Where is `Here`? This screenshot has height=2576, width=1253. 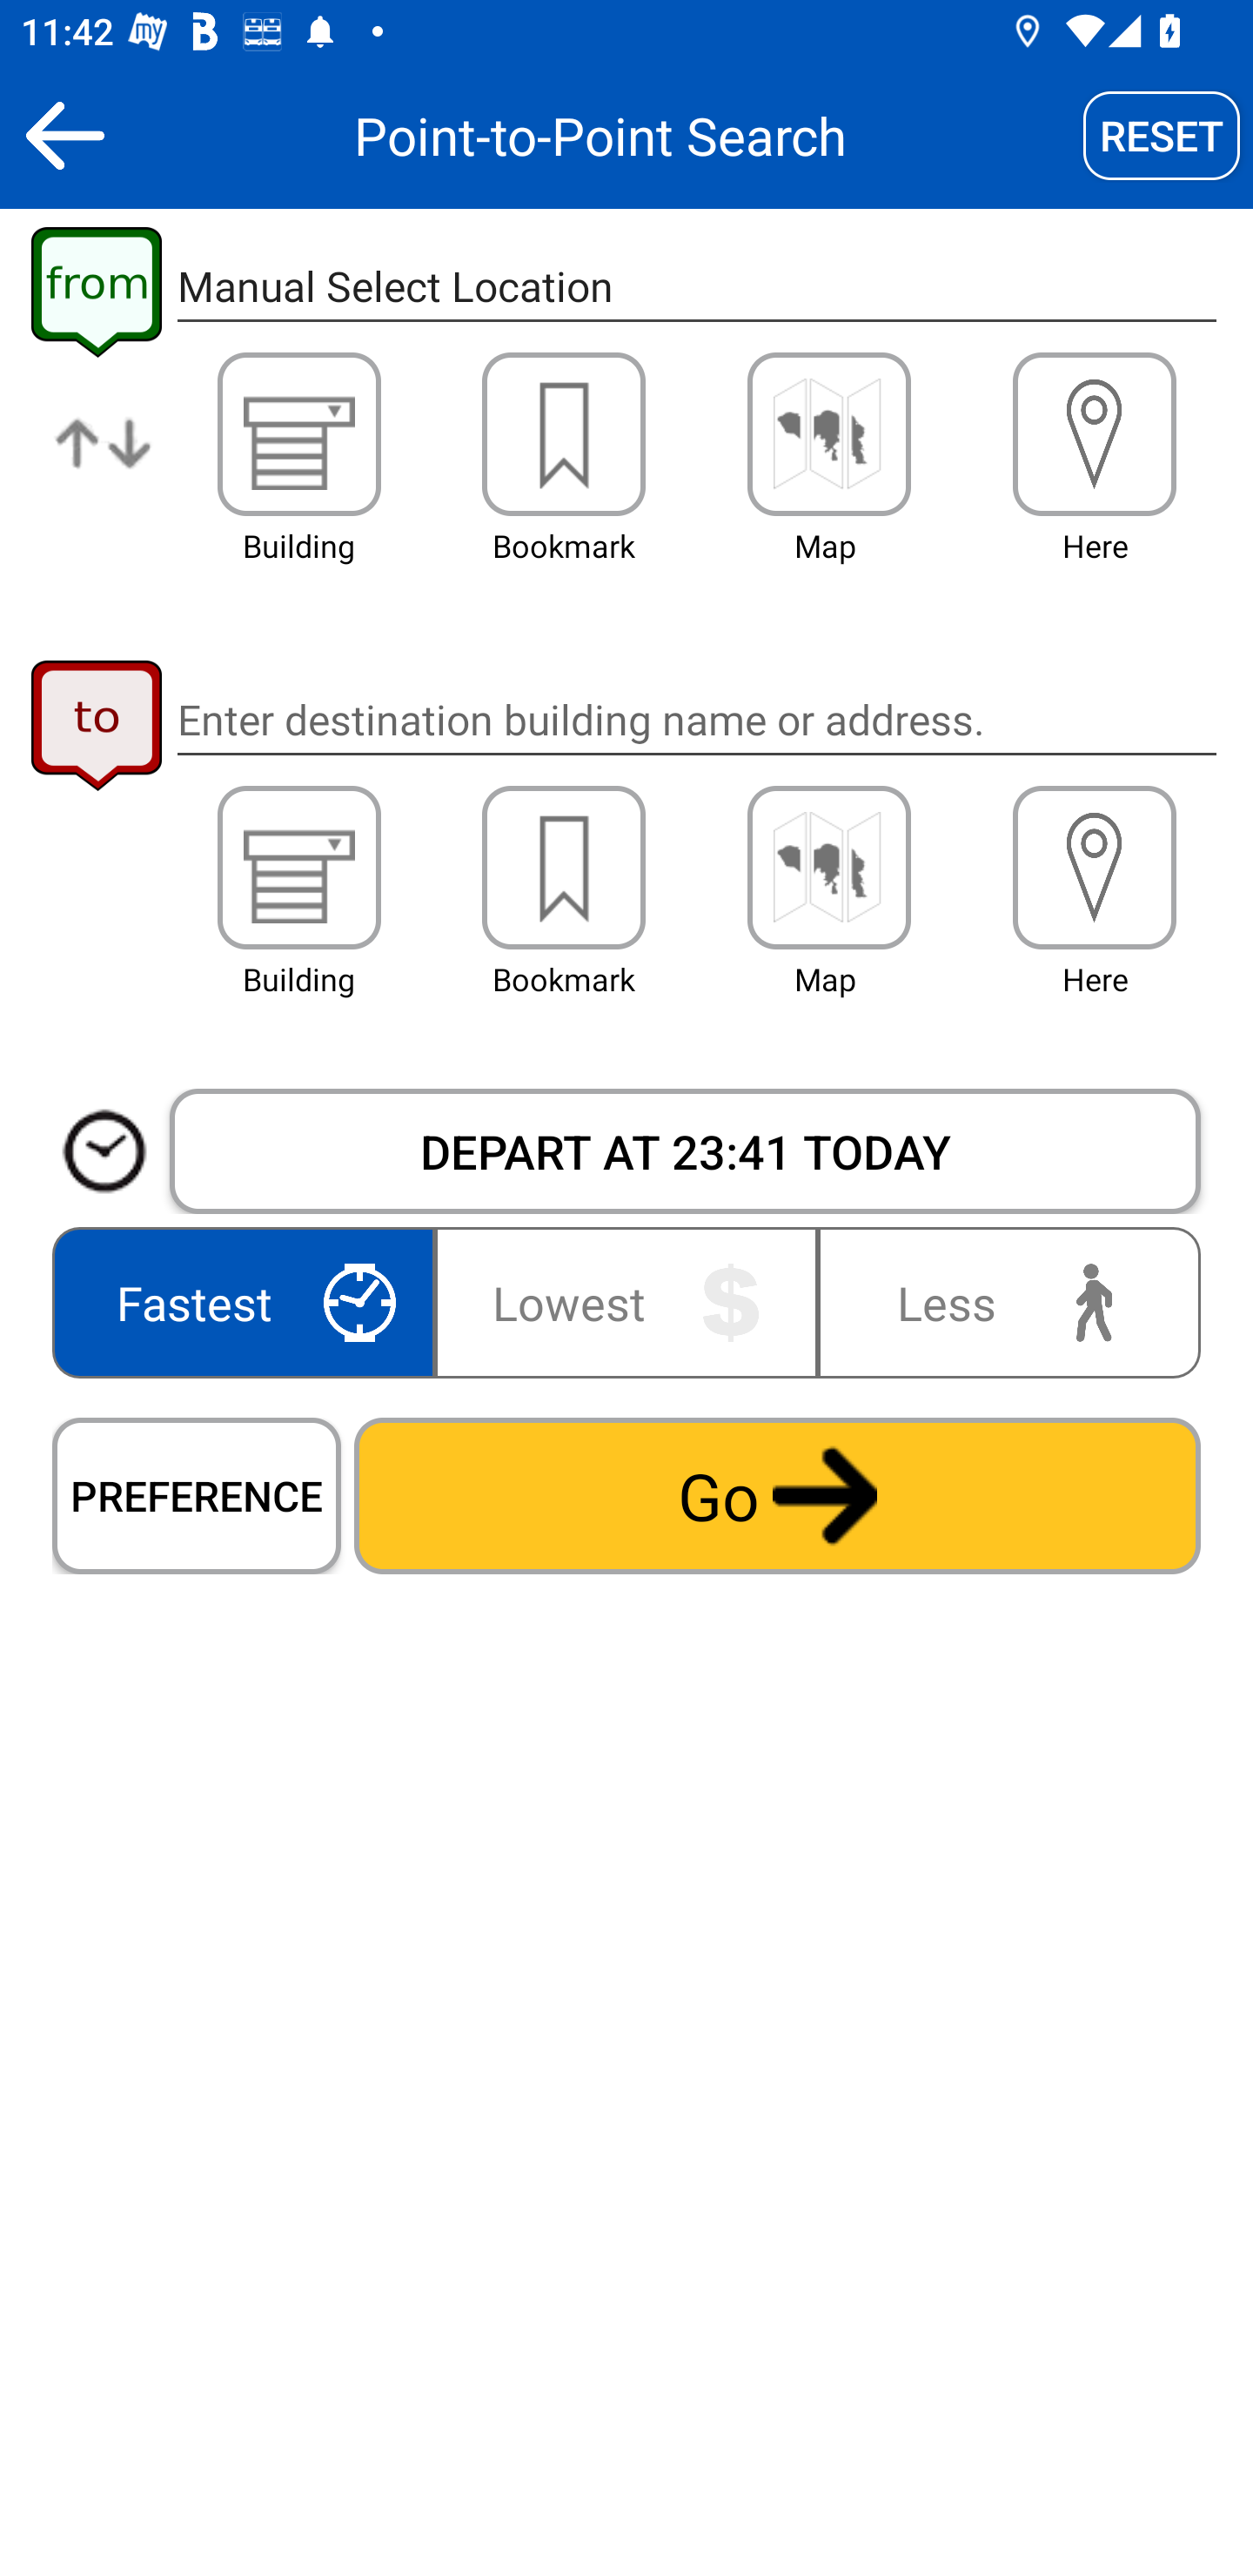 Here is located at coordinates (1095, 868).